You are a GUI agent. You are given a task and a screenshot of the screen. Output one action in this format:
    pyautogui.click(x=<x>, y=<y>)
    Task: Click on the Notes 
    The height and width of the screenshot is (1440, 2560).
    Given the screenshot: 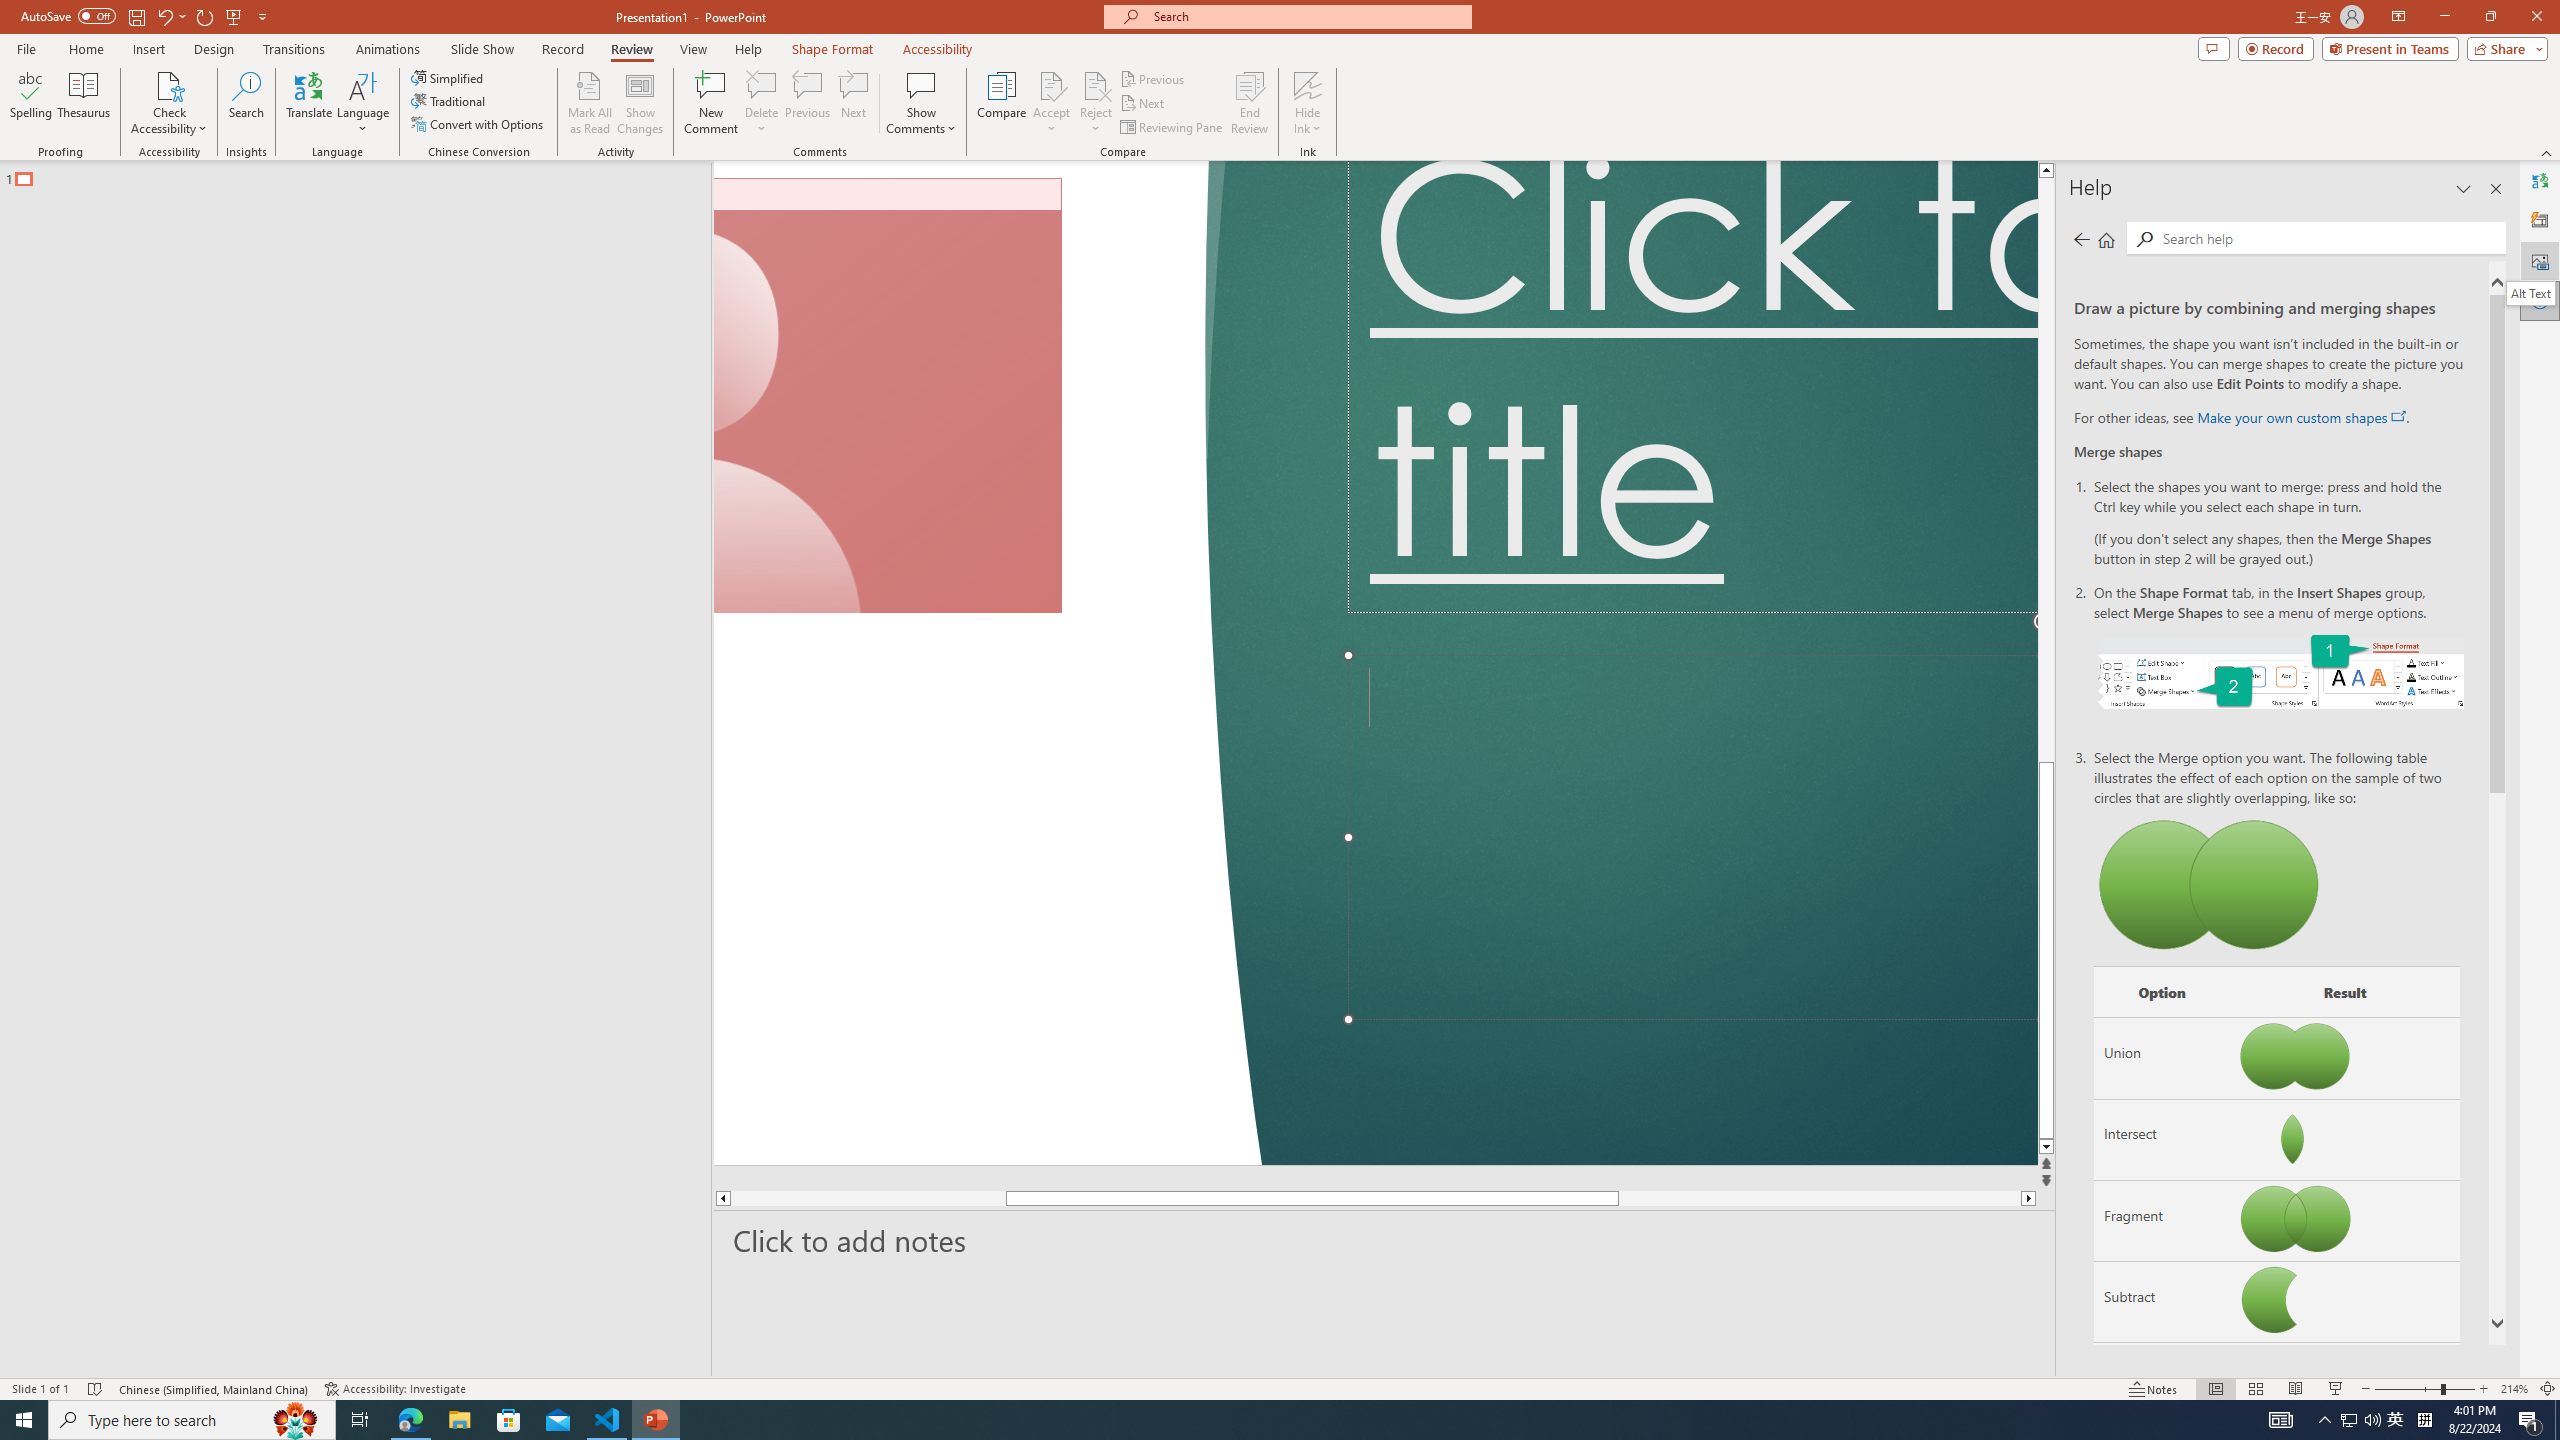 What is the action you would take?
    pyautogui.click(x=2154, y=1389)
    